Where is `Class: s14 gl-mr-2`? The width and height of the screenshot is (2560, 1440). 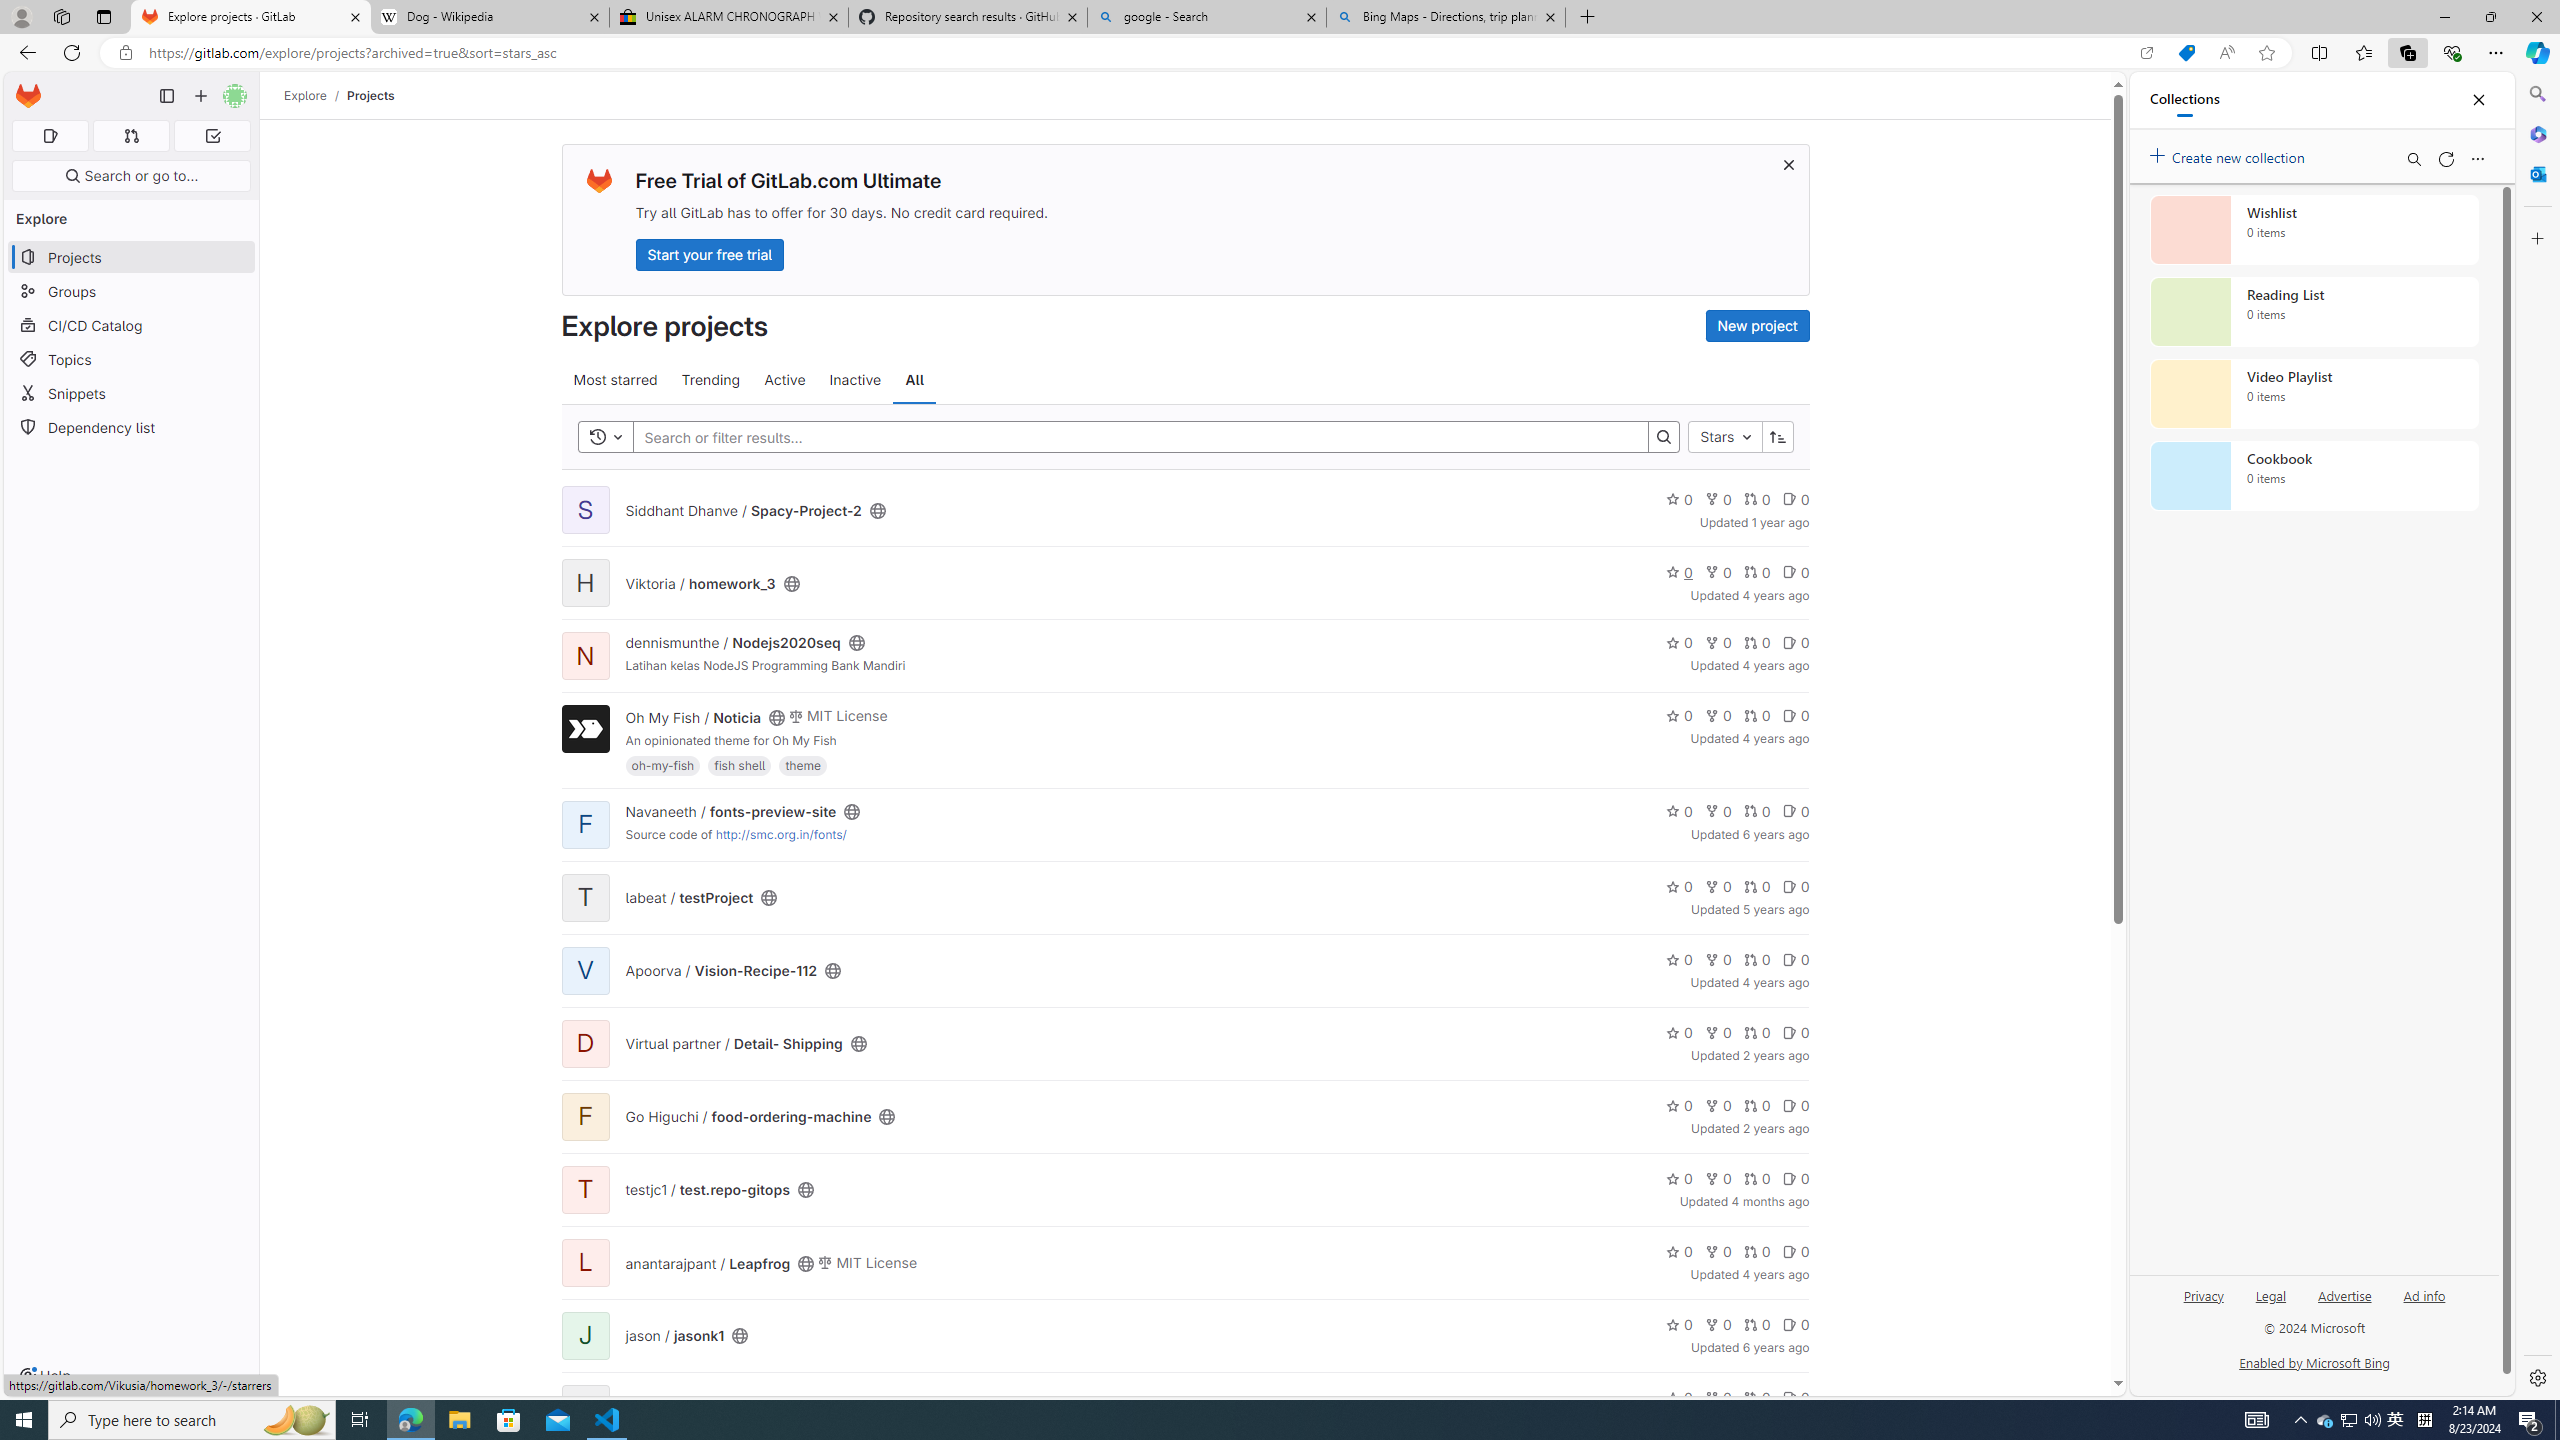 Class: s14 gl-mr-2 is located at coordinates (1789, 1397).